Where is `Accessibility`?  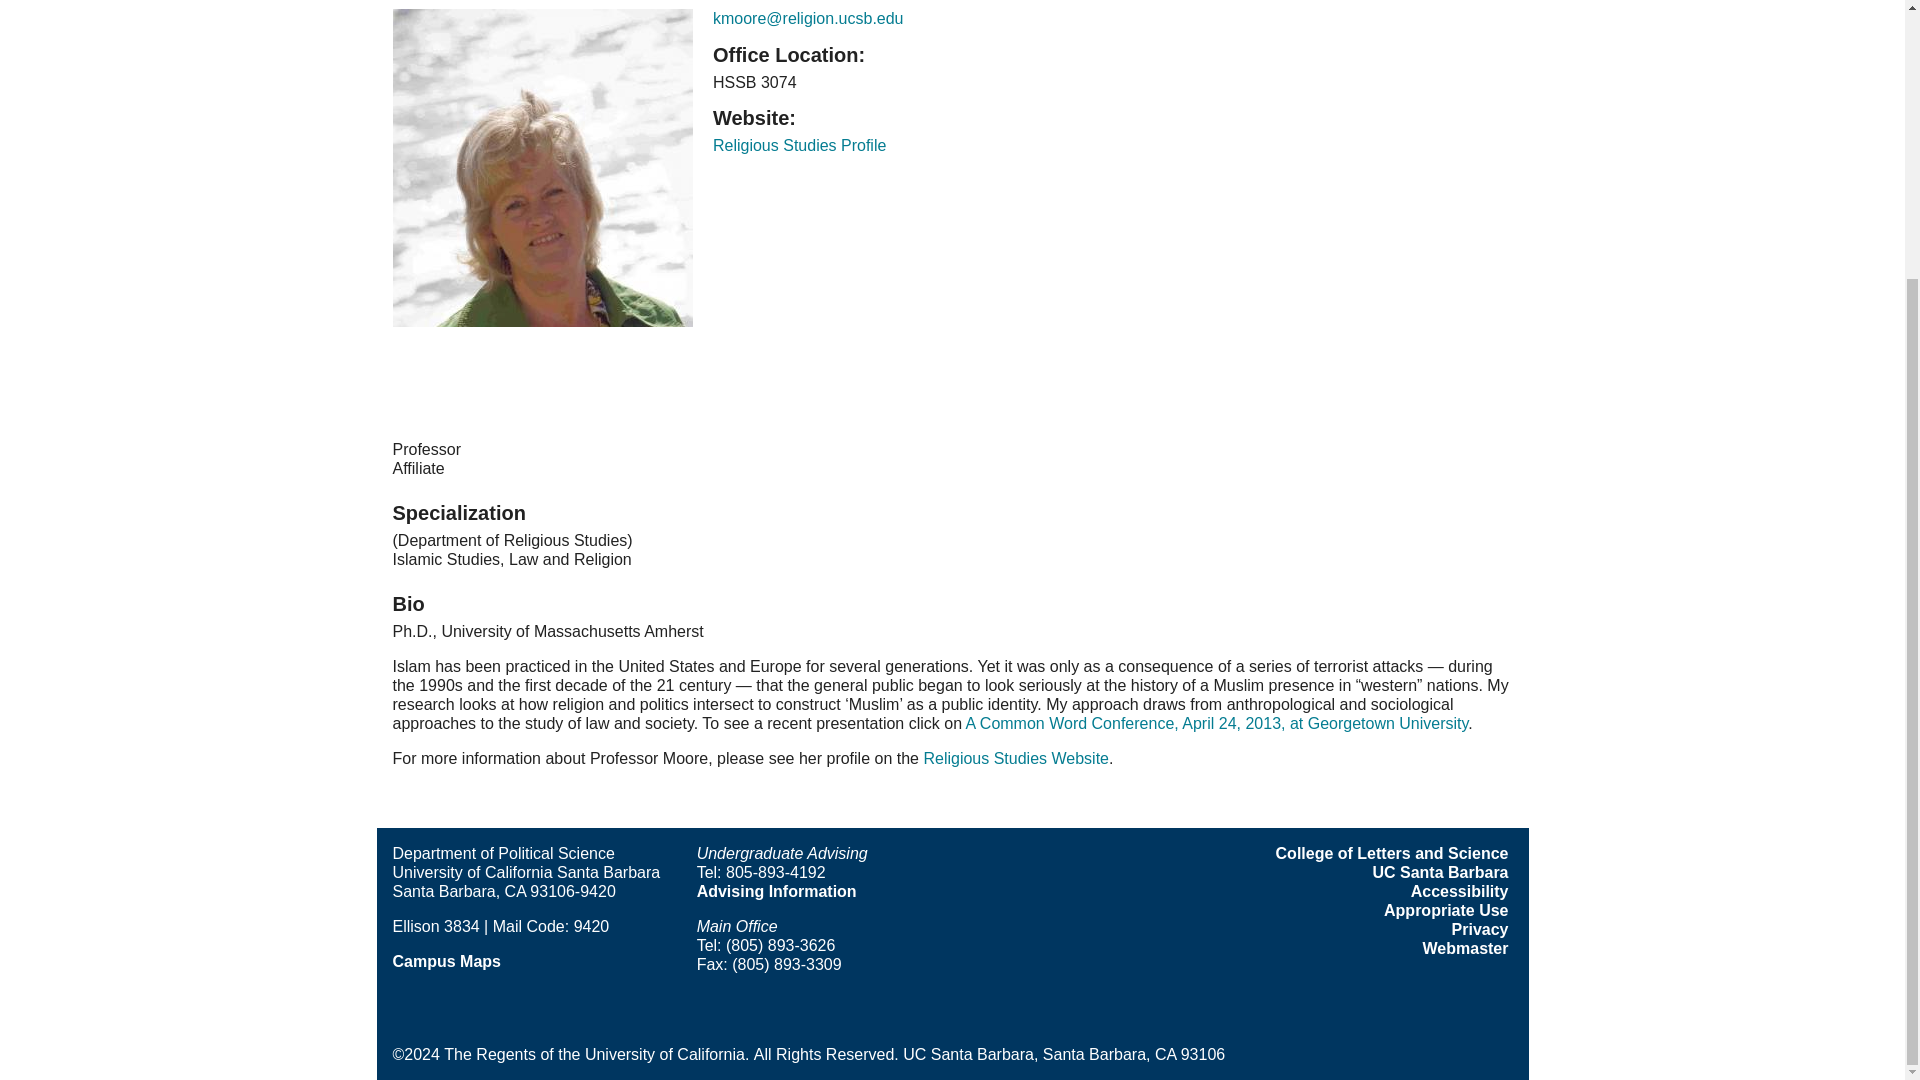
Accessibility is located at coordinates (1460, 891).